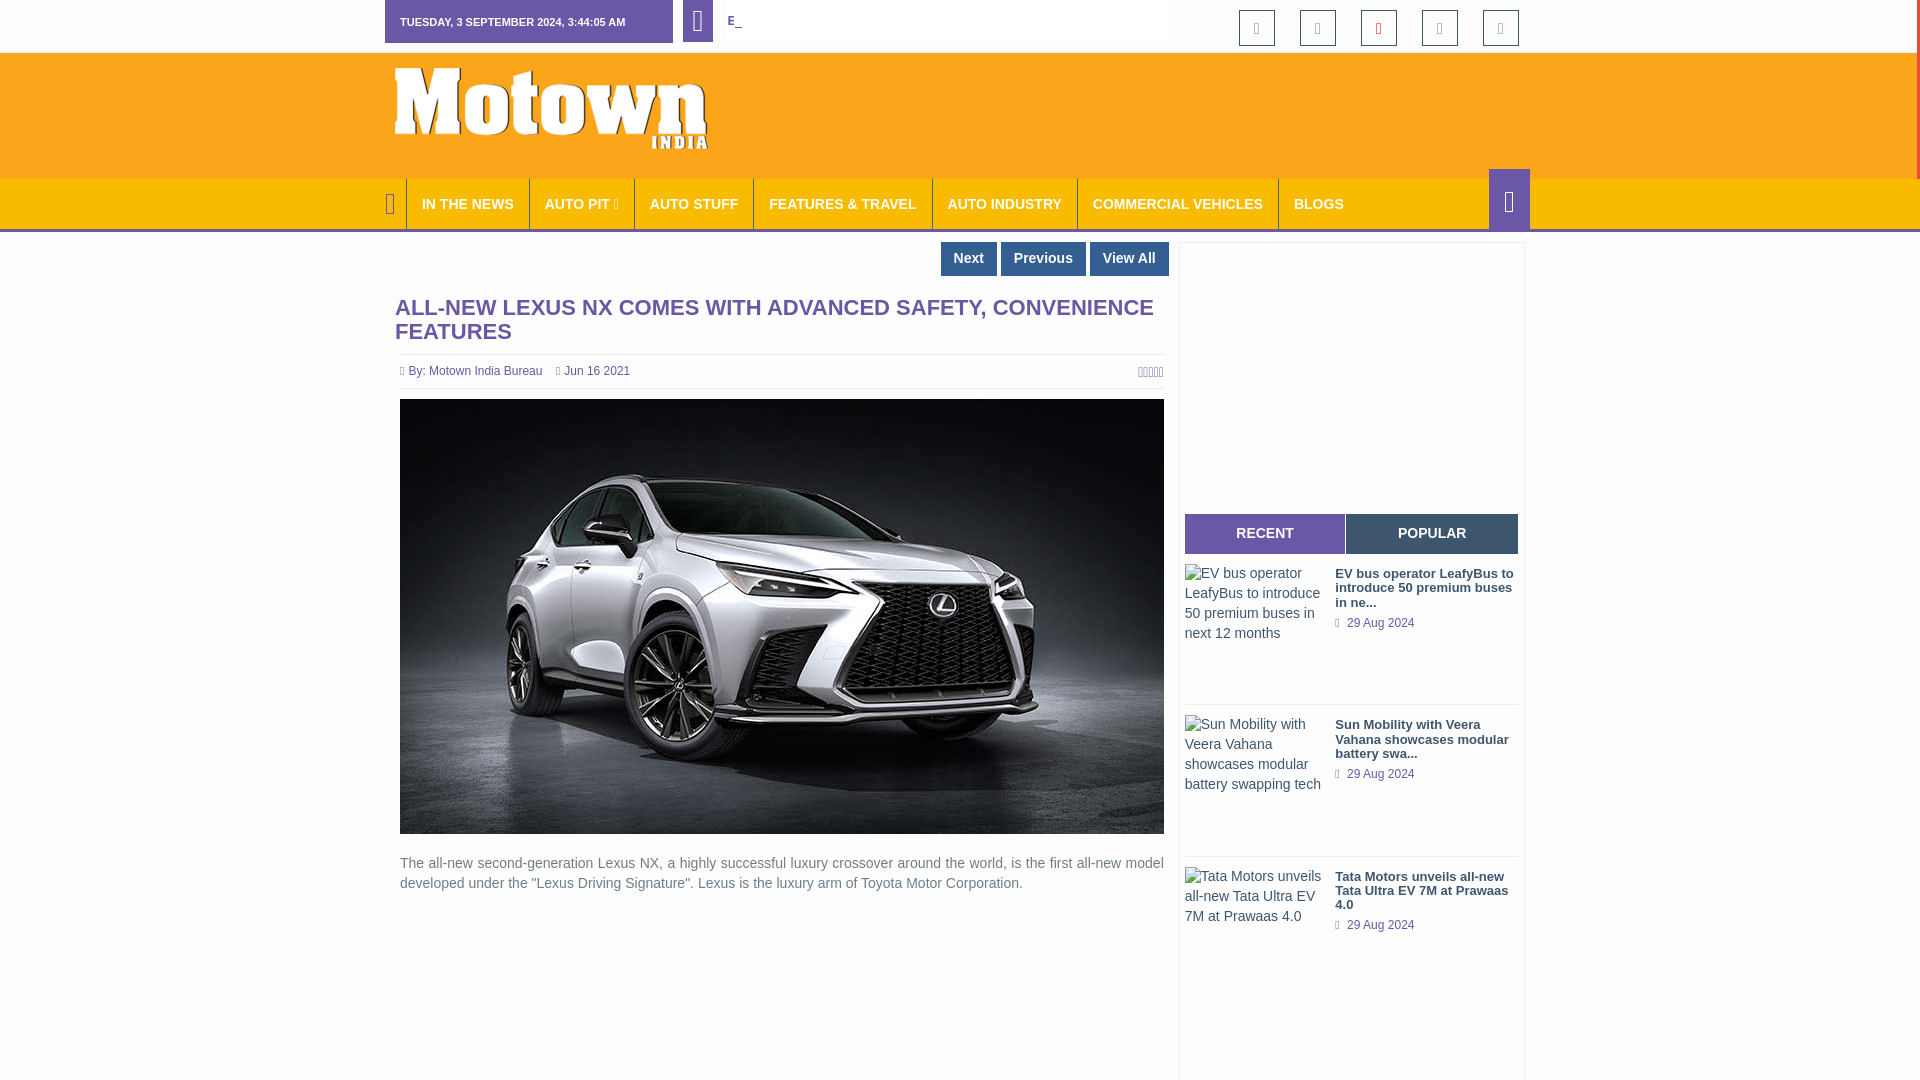 This screenshot has height=1080, width=1920. What do you see at coordinates (468, 204) in the screenshot?
I see `IN THE NEWS` at bounding box center [468, 204].